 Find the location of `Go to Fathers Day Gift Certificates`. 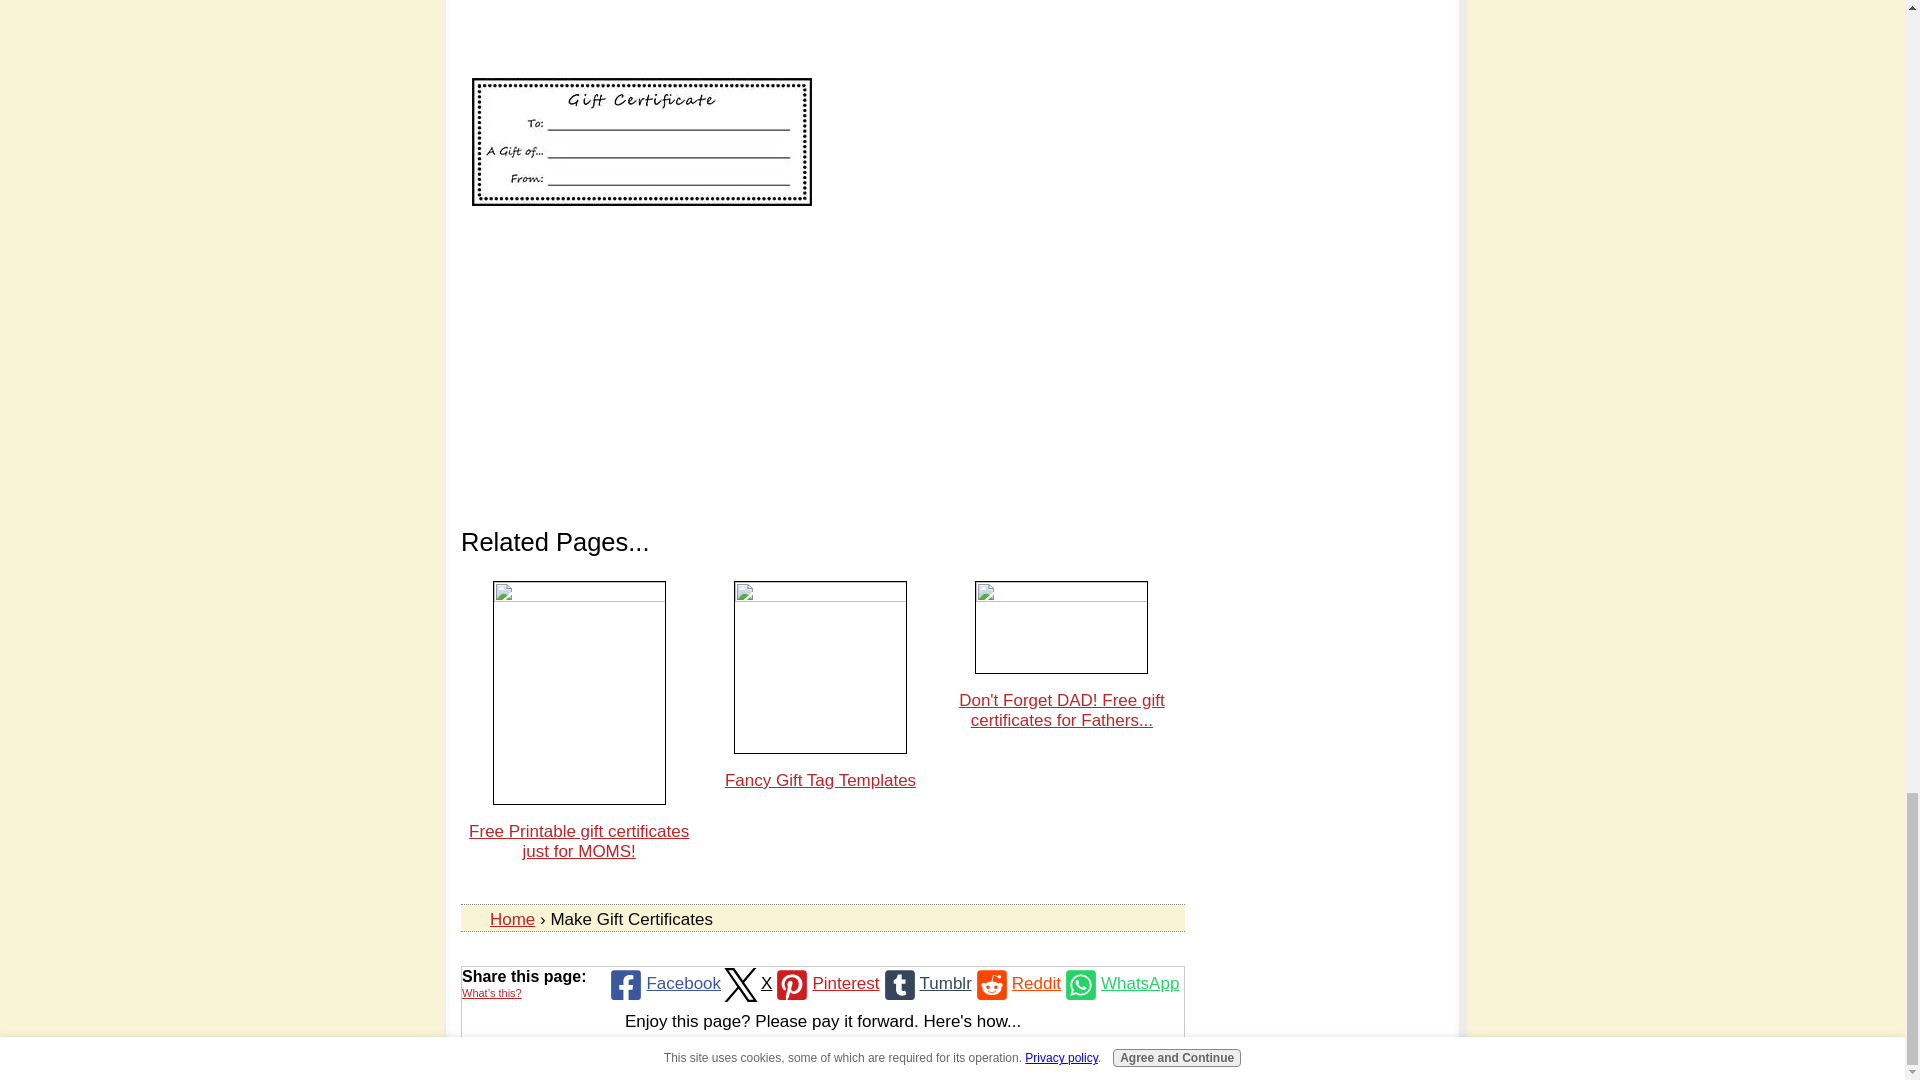

Go to Fathers Day Gift Certificates is located at coordinates (1062, 596).